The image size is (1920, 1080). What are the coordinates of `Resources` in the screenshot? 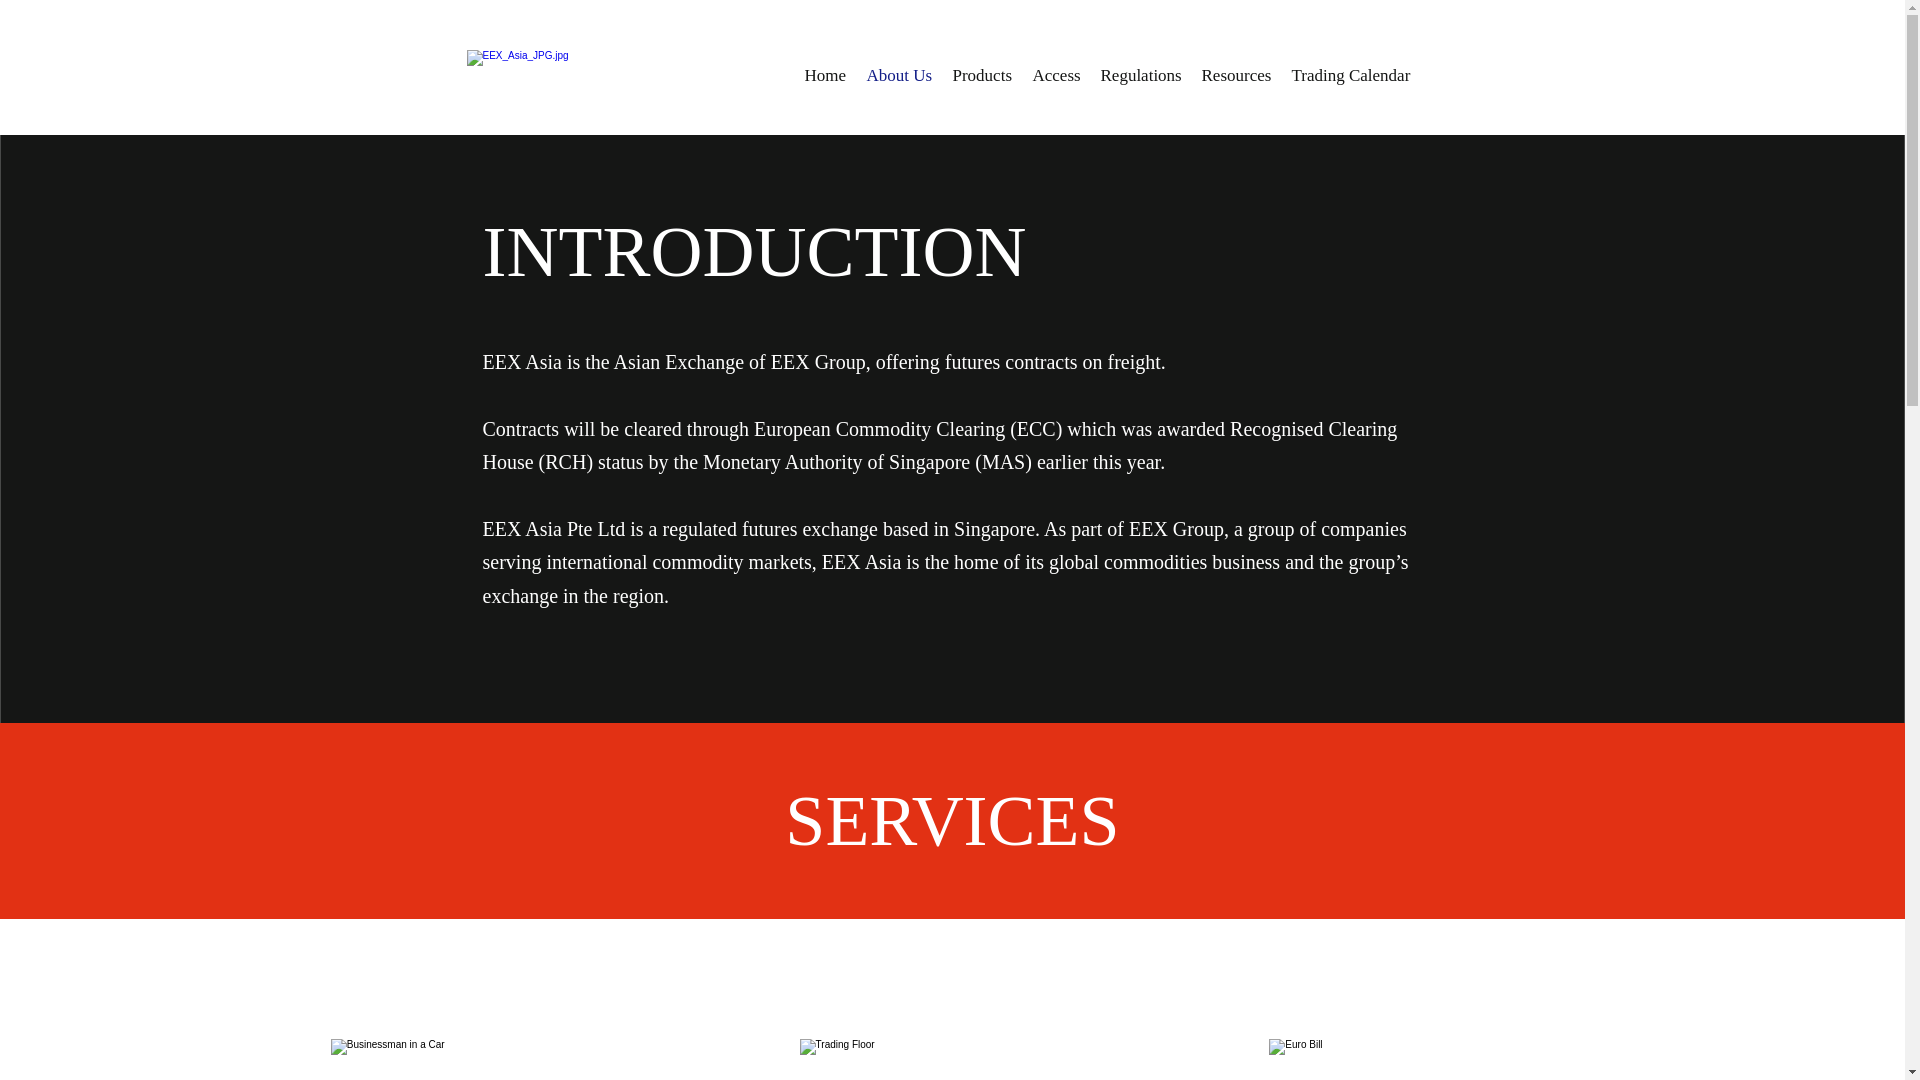 It's located at (1237, 75).